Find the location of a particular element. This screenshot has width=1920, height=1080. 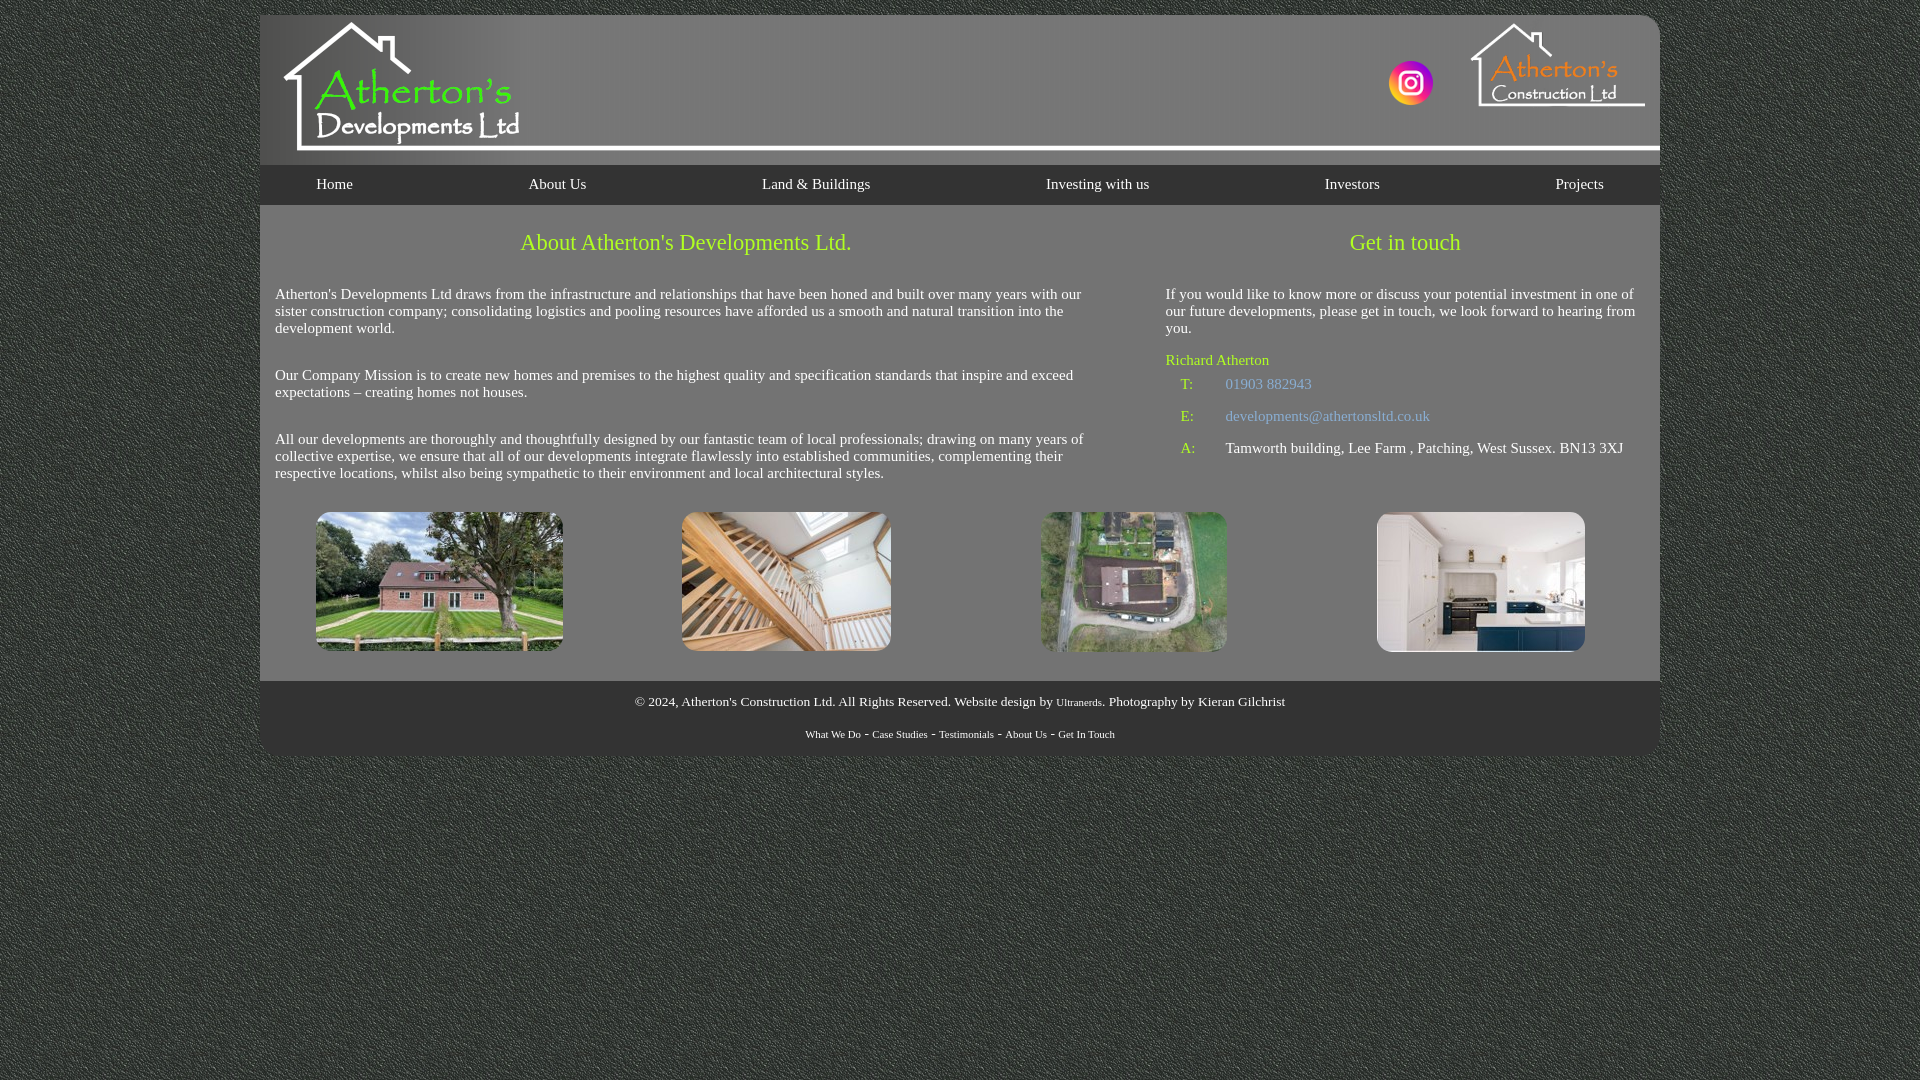

About Us is located at coordinates (556, 185).